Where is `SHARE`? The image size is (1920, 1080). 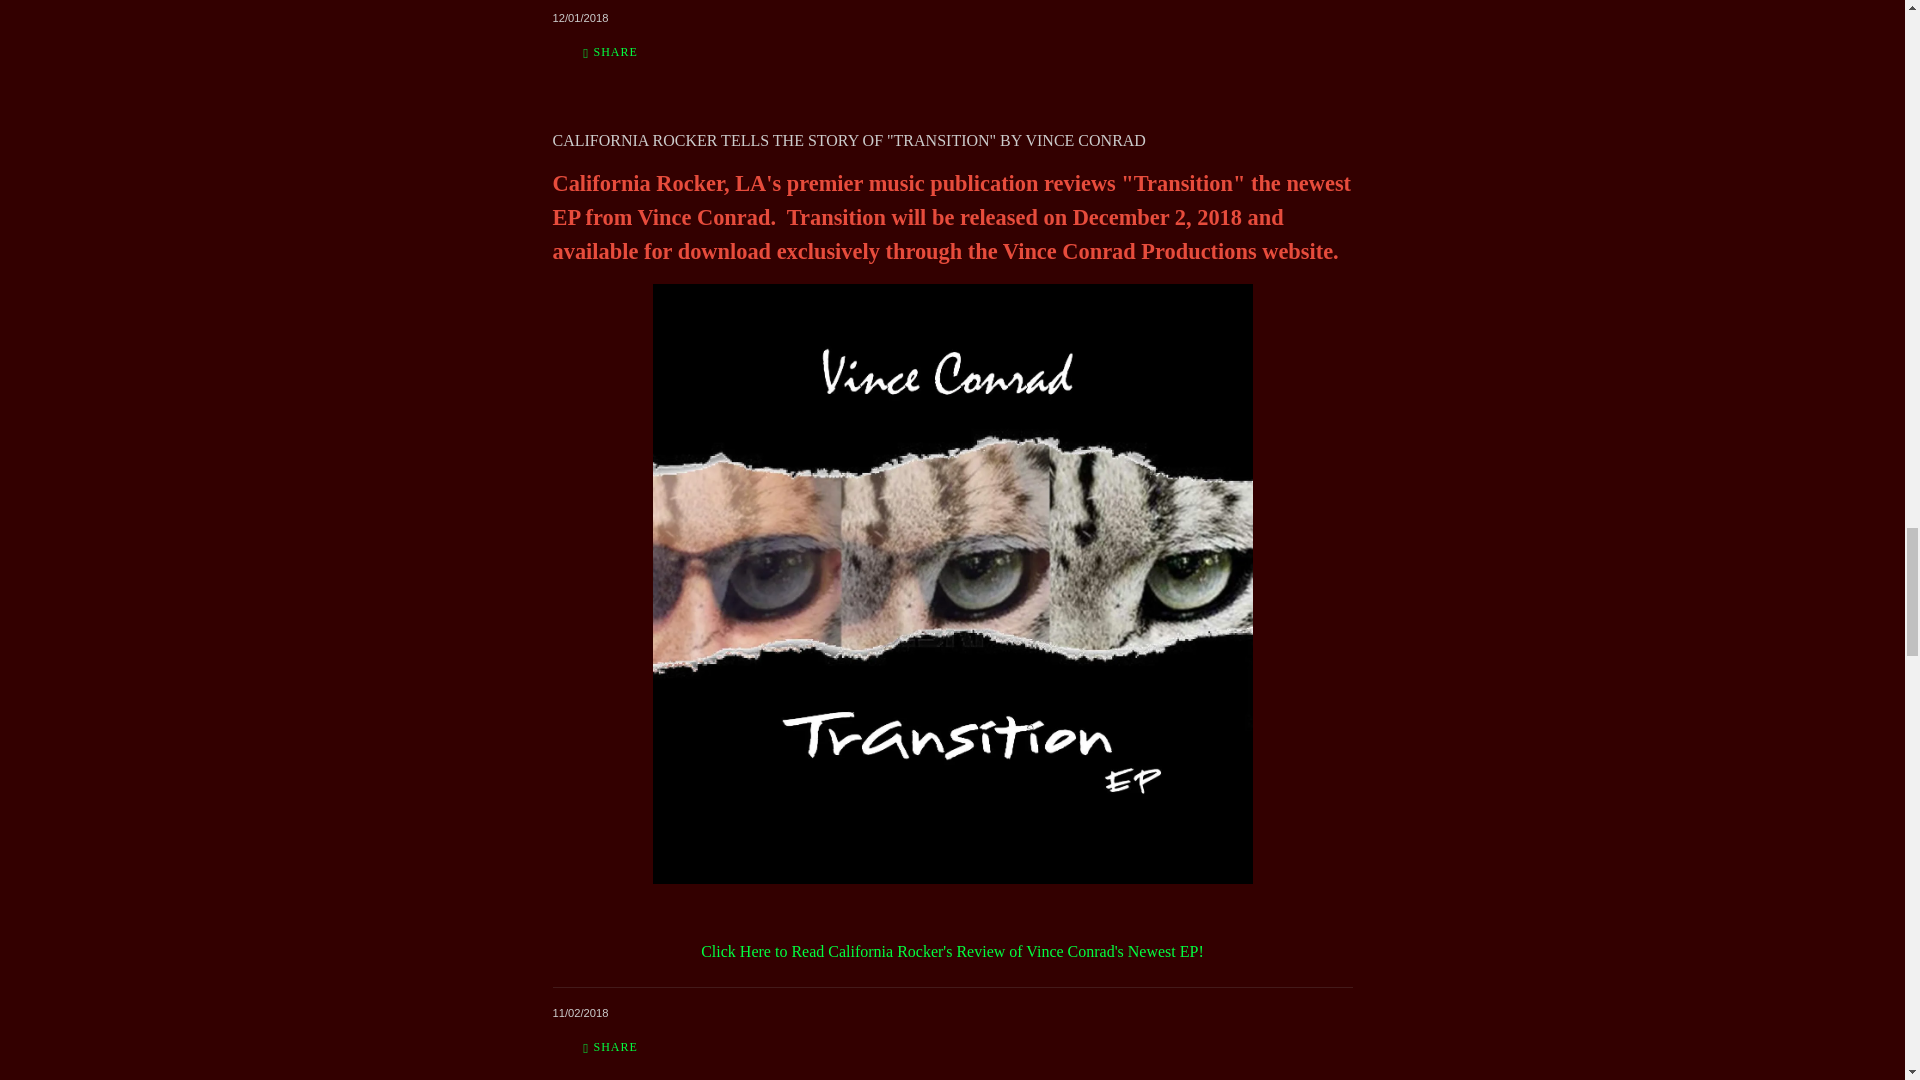
SHARE is located at coordinates (610, 52).